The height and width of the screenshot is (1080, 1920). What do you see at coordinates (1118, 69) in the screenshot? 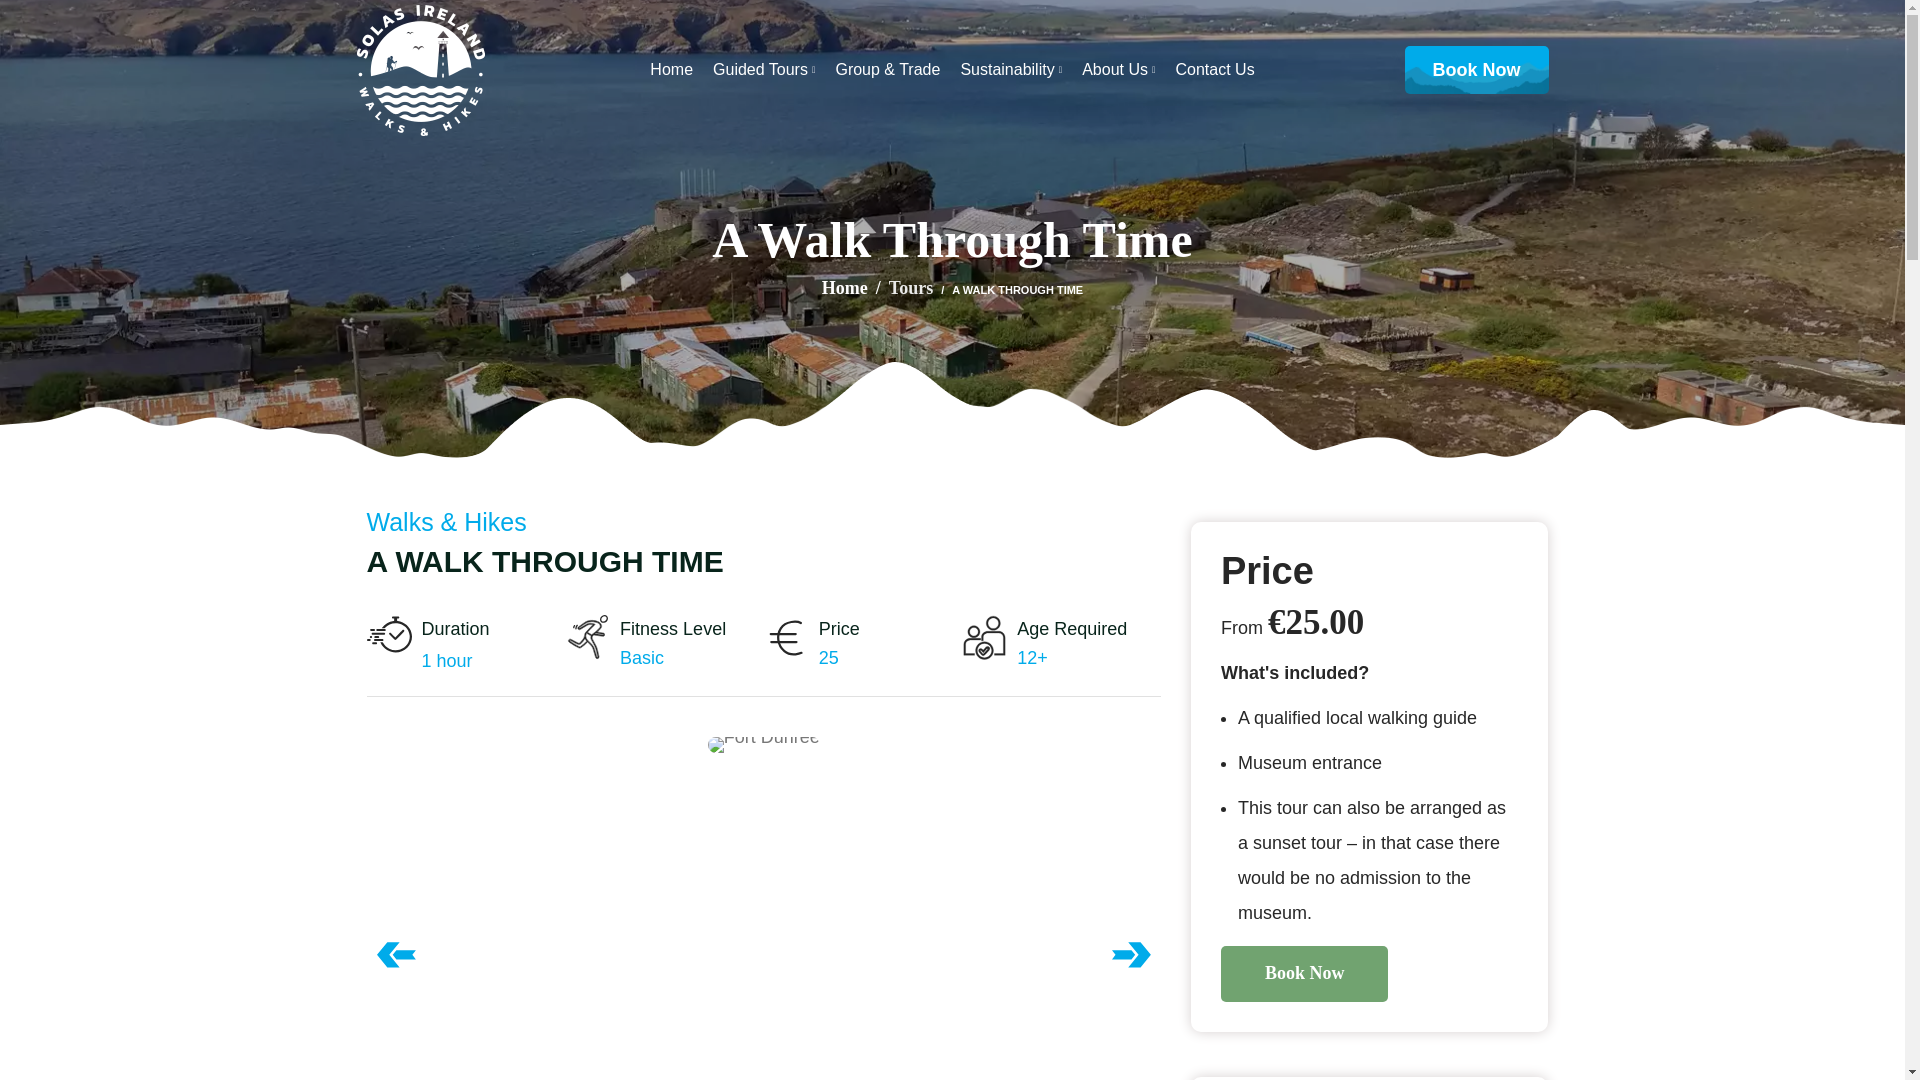
I see `About Us` at bounding box center [1118, 69].